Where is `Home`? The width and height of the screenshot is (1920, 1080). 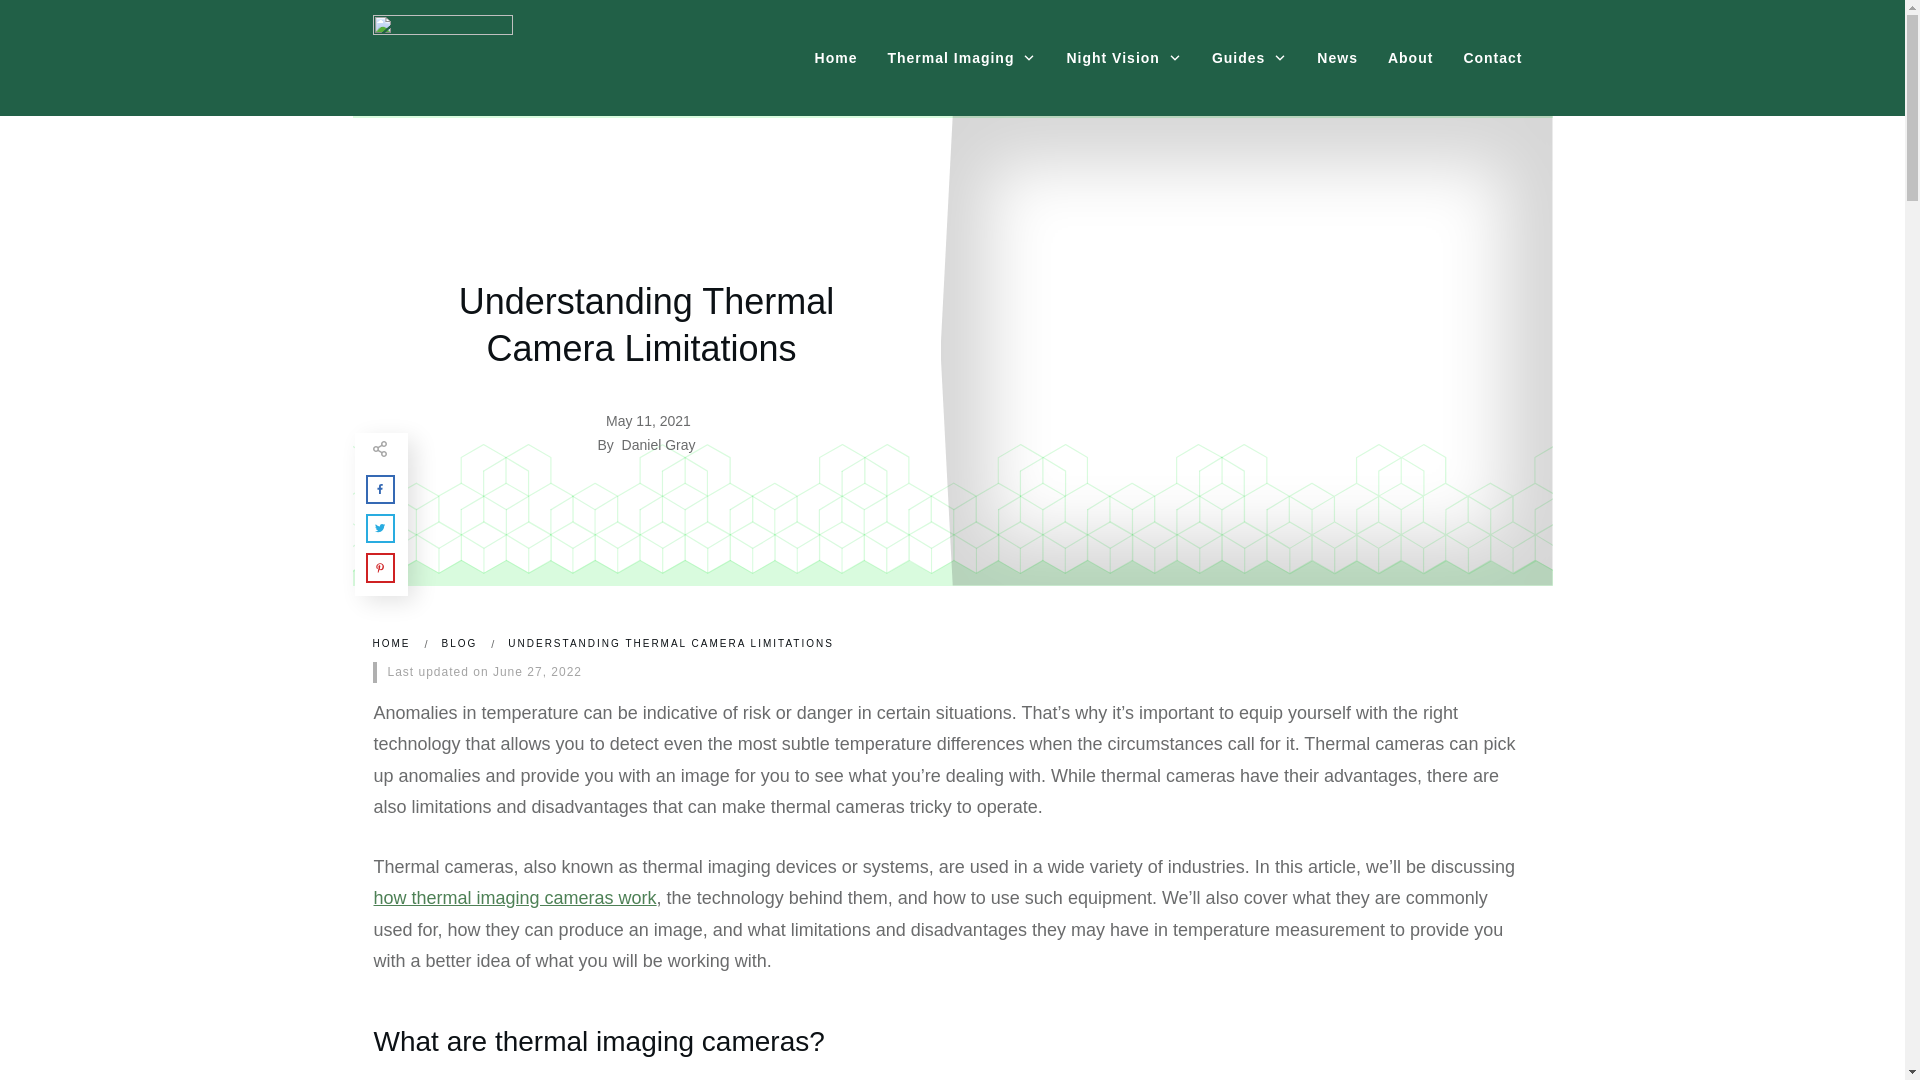
Home is located at coordinates (836, 58).